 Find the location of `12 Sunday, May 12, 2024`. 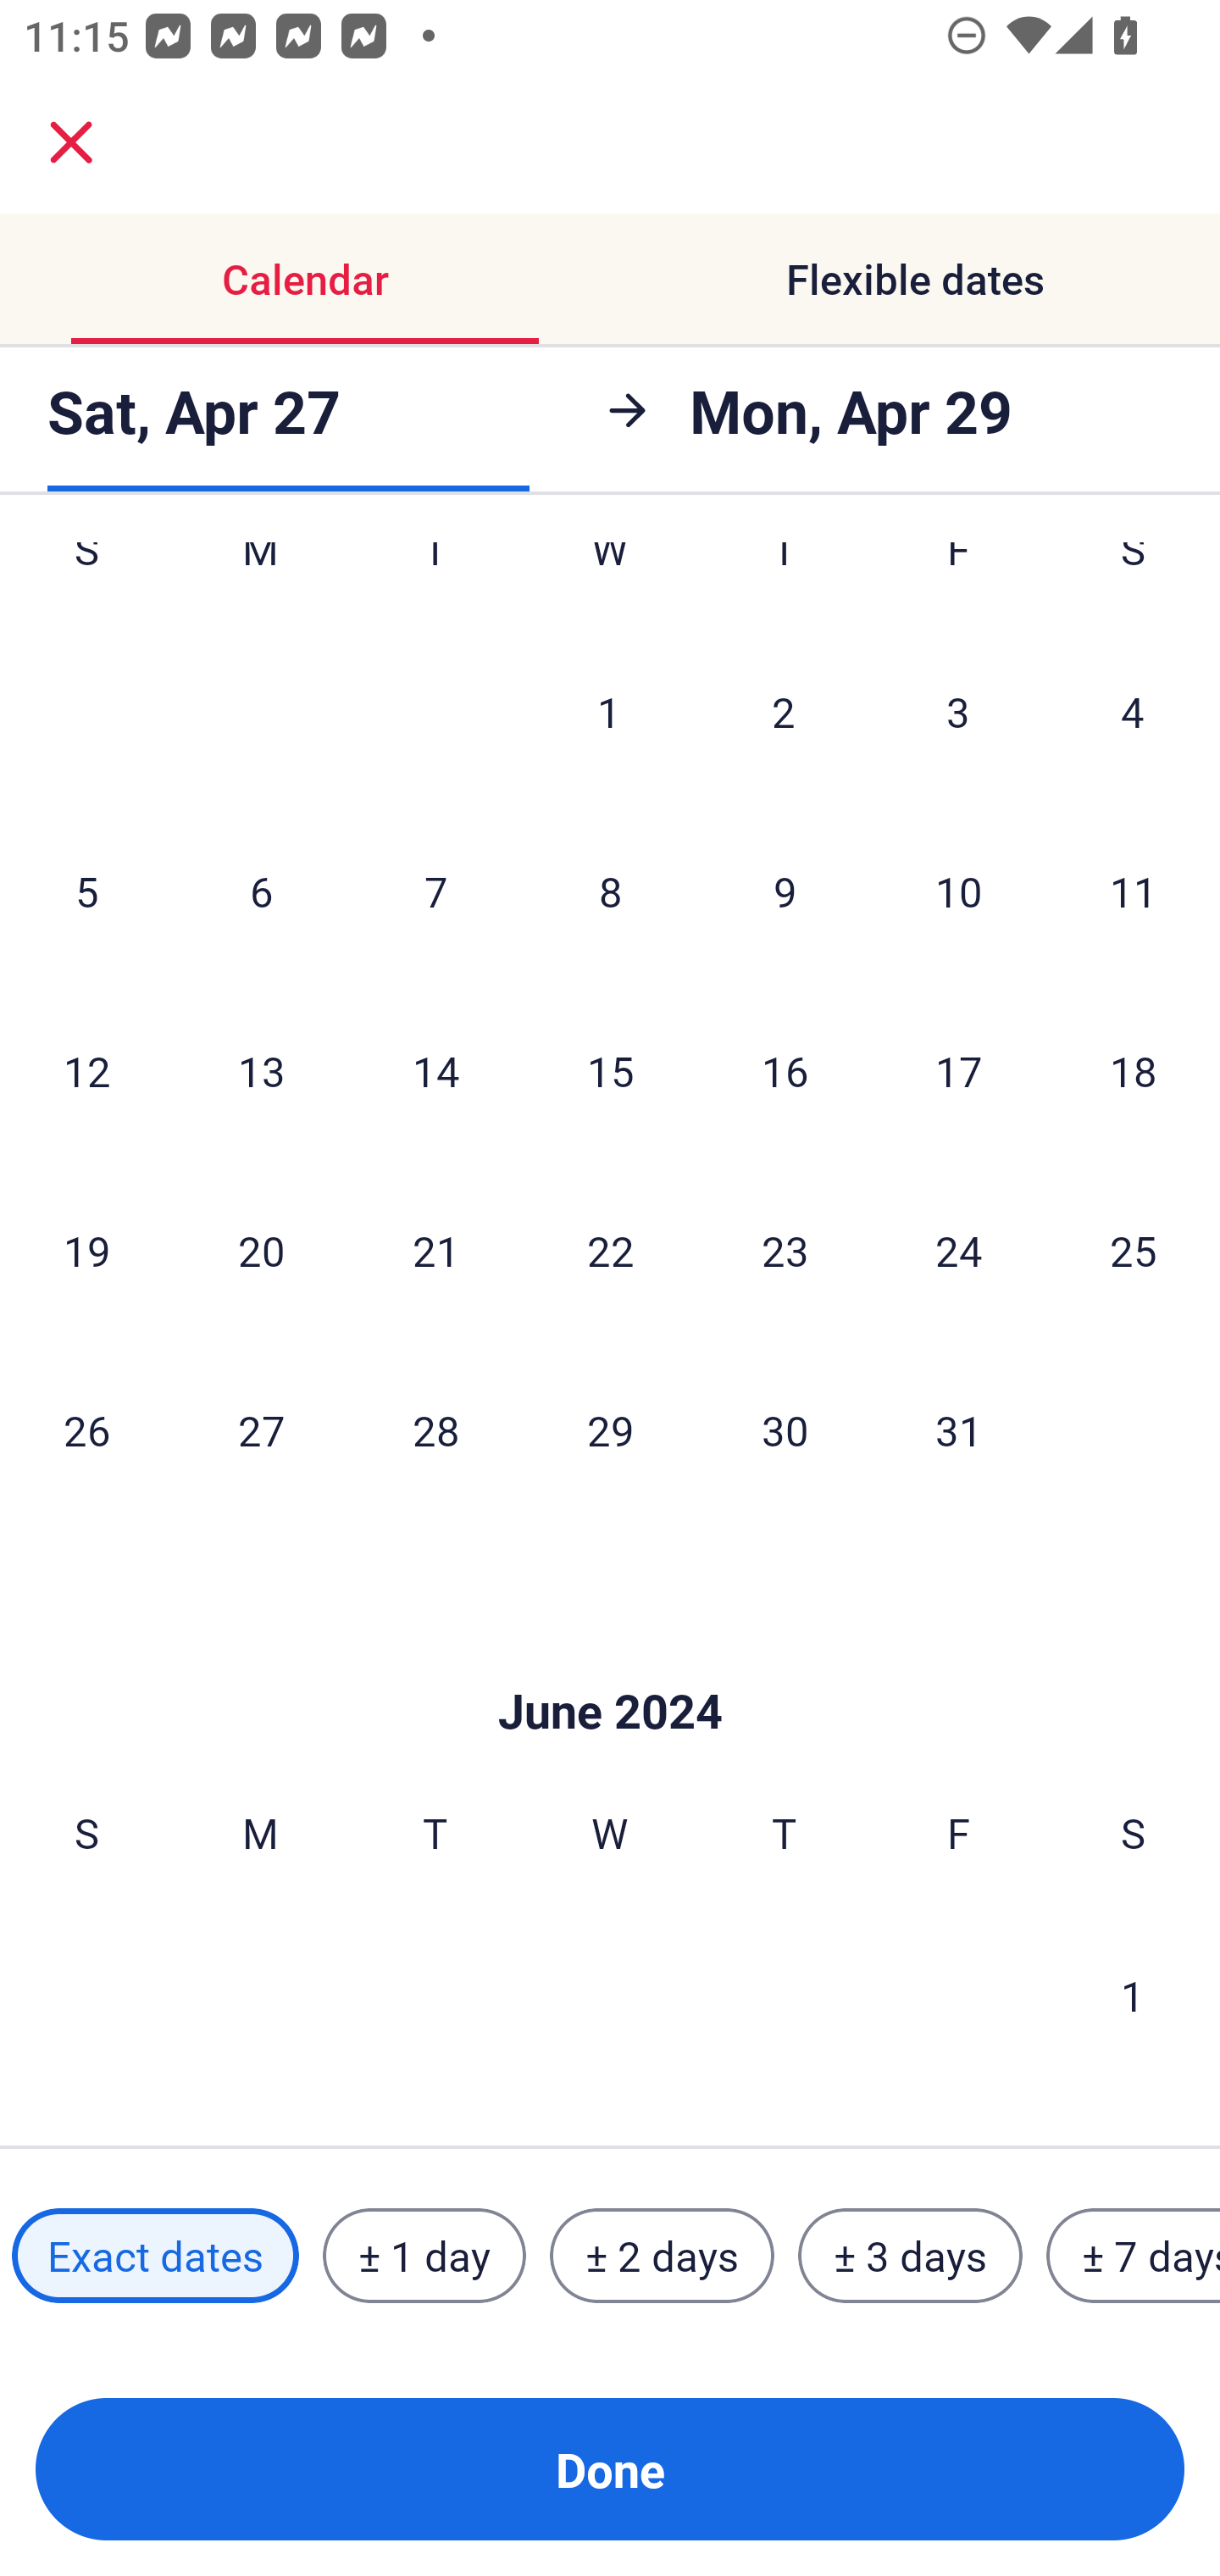

12 Sunday, May 12, 2024 is located at coordinates (86, 1069).